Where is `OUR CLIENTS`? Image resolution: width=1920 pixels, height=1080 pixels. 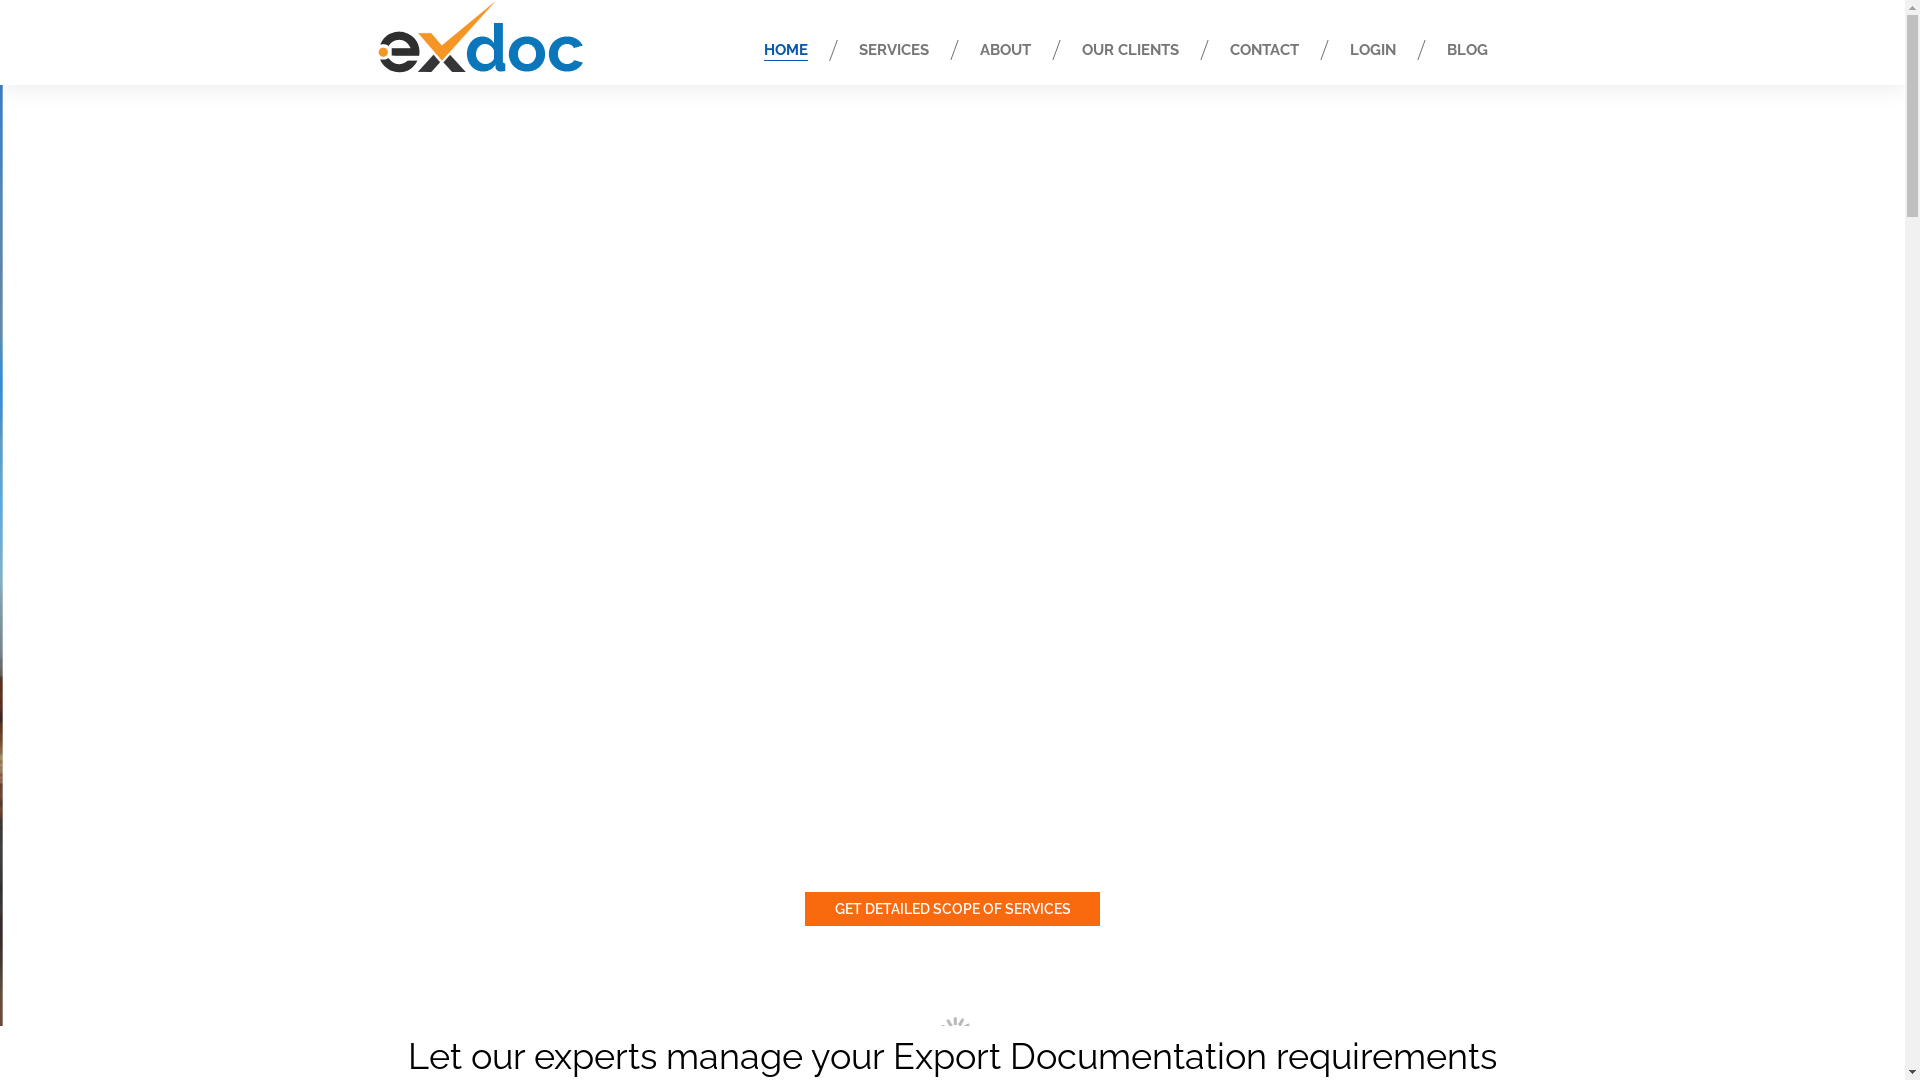
OUR CLIENTS is located at coordinates (1130, 50).